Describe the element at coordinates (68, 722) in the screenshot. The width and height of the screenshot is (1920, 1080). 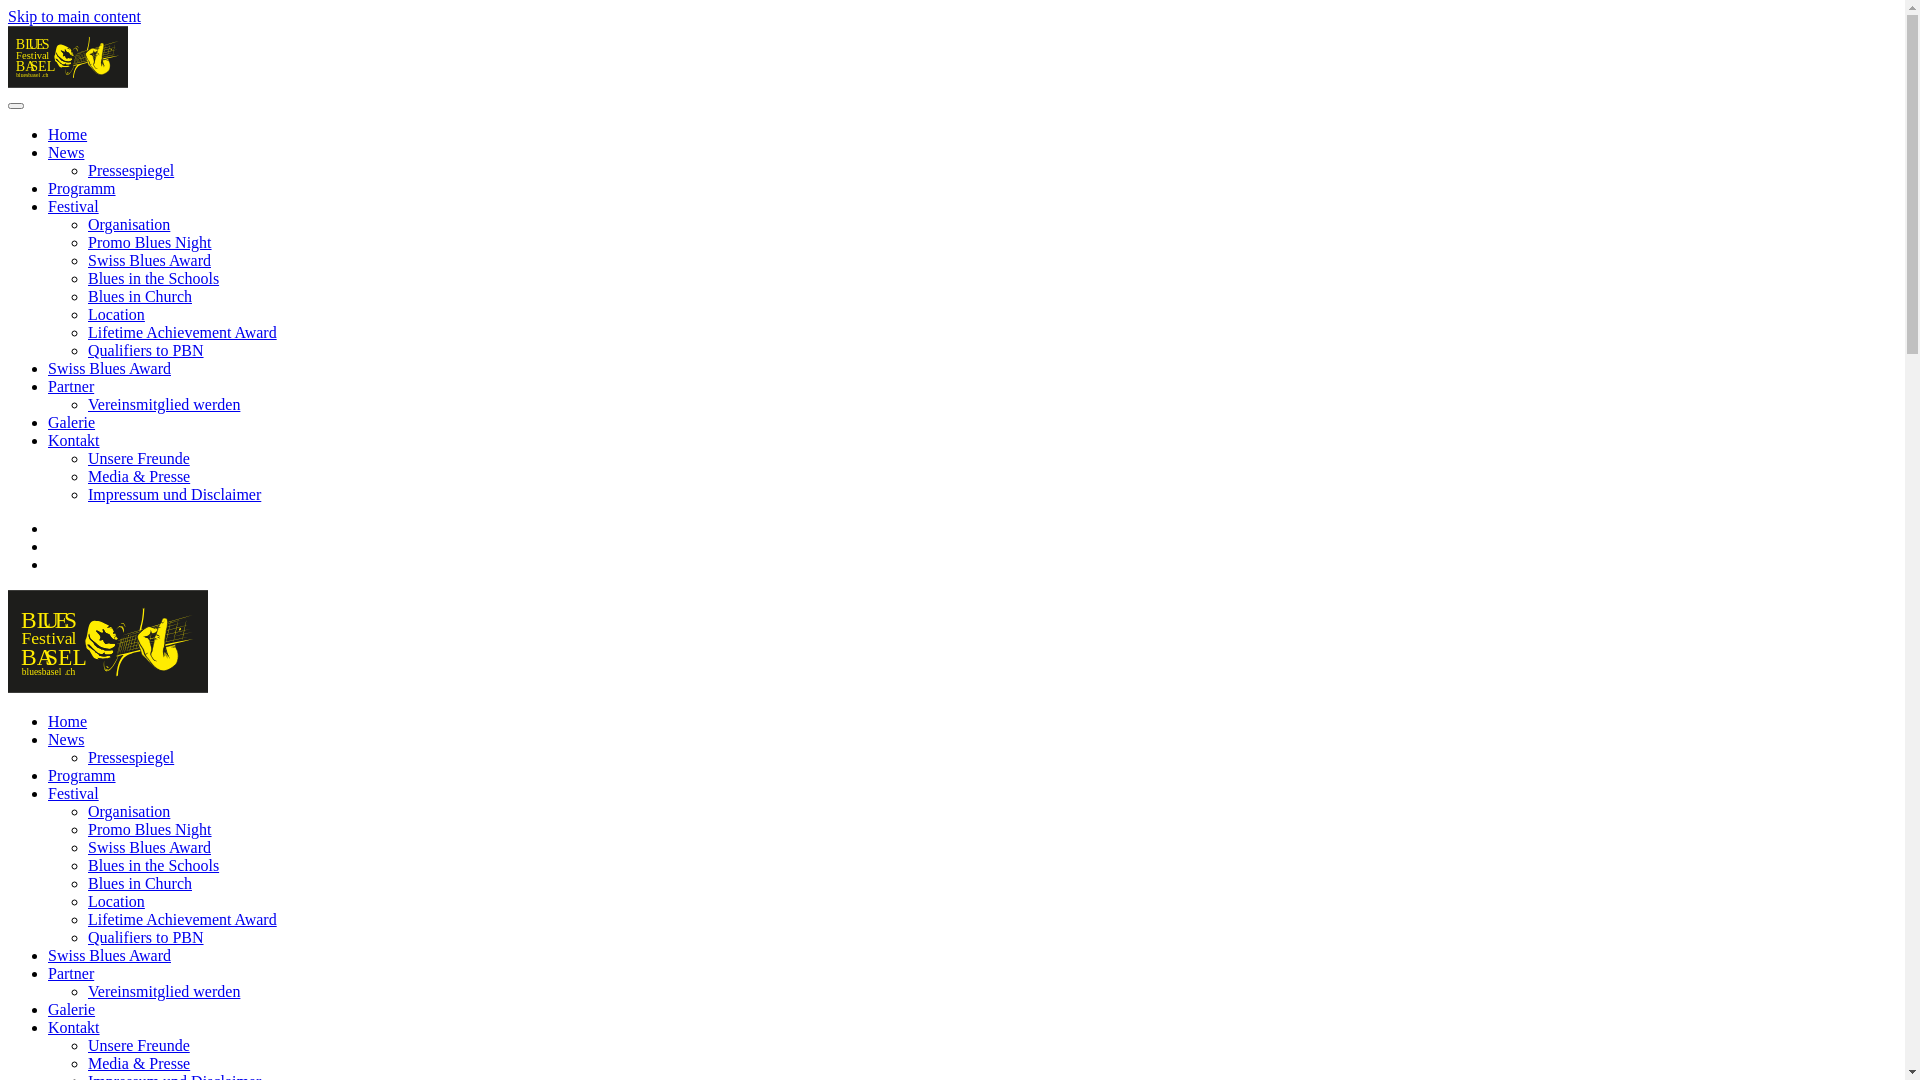
I see `Home` at that location.